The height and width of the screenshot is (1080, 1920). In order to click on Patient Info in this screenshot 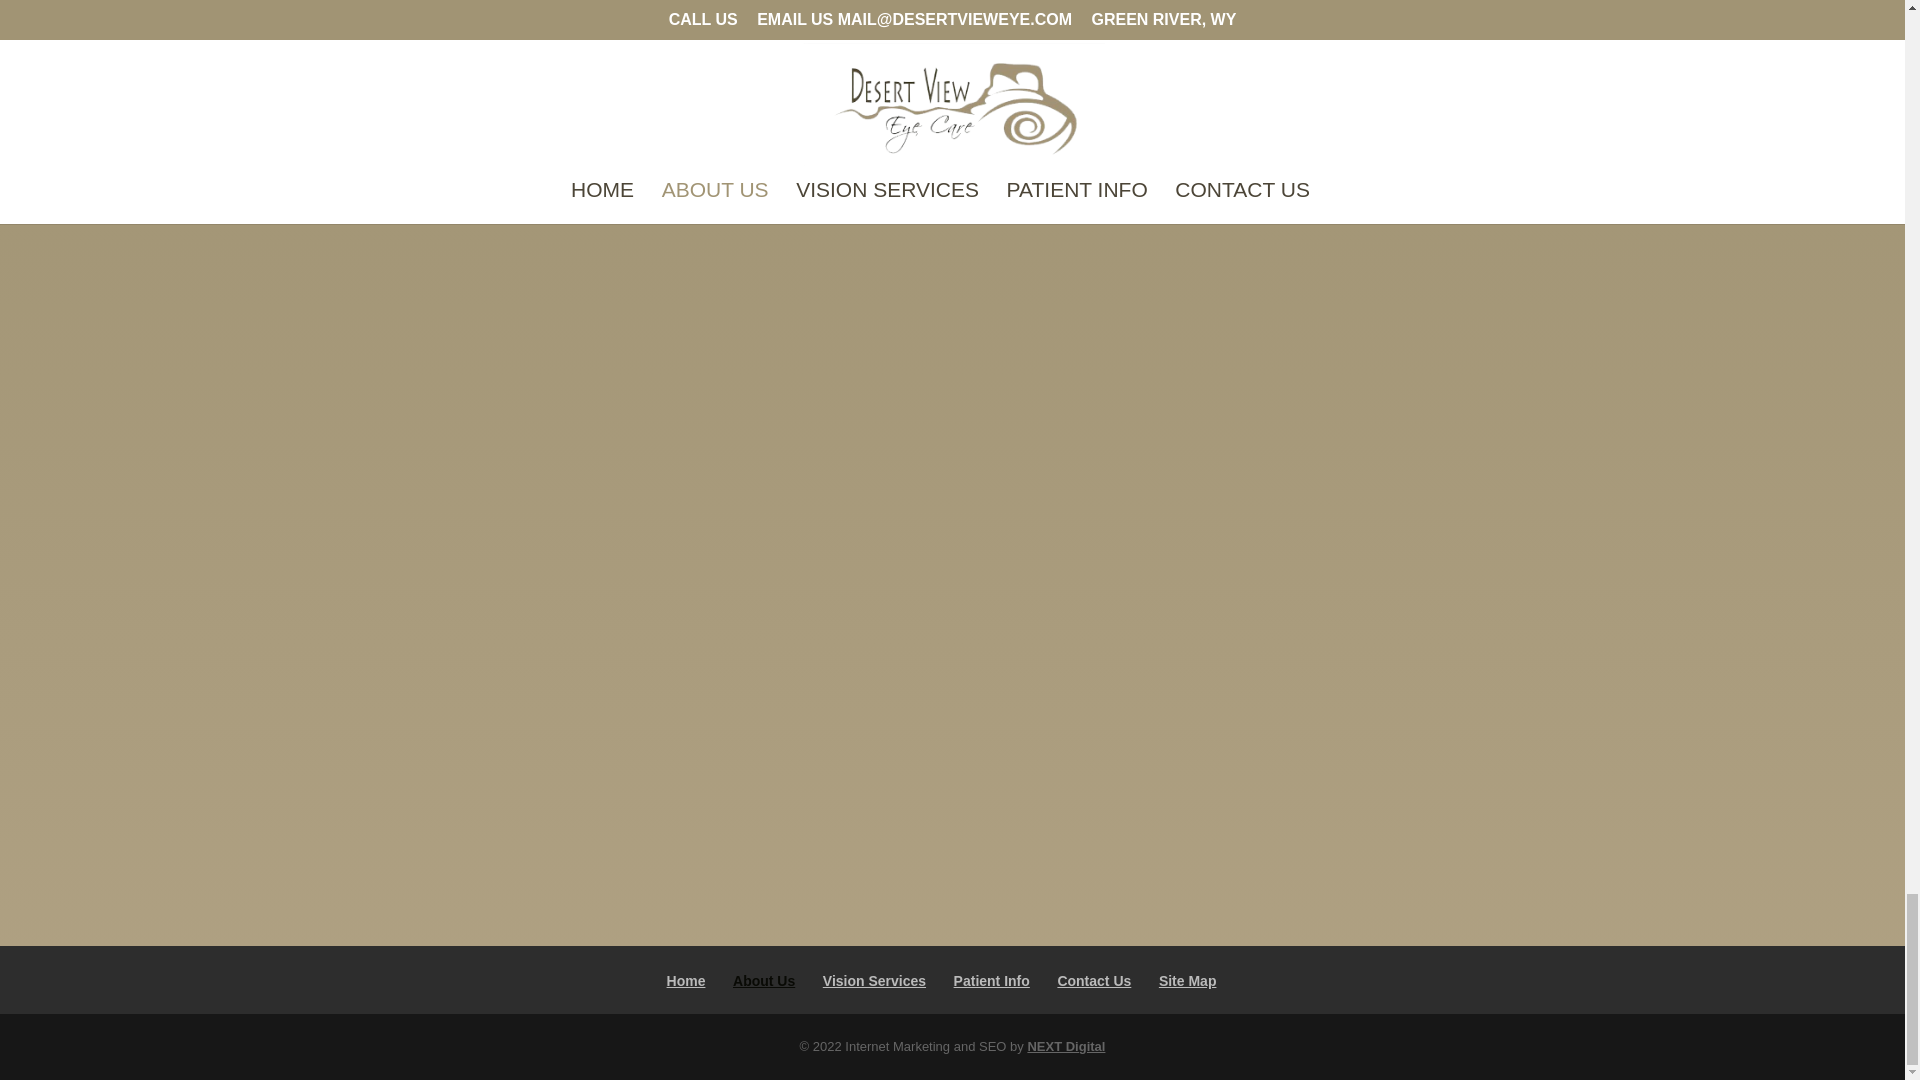, I will do `click(992, 981)`.